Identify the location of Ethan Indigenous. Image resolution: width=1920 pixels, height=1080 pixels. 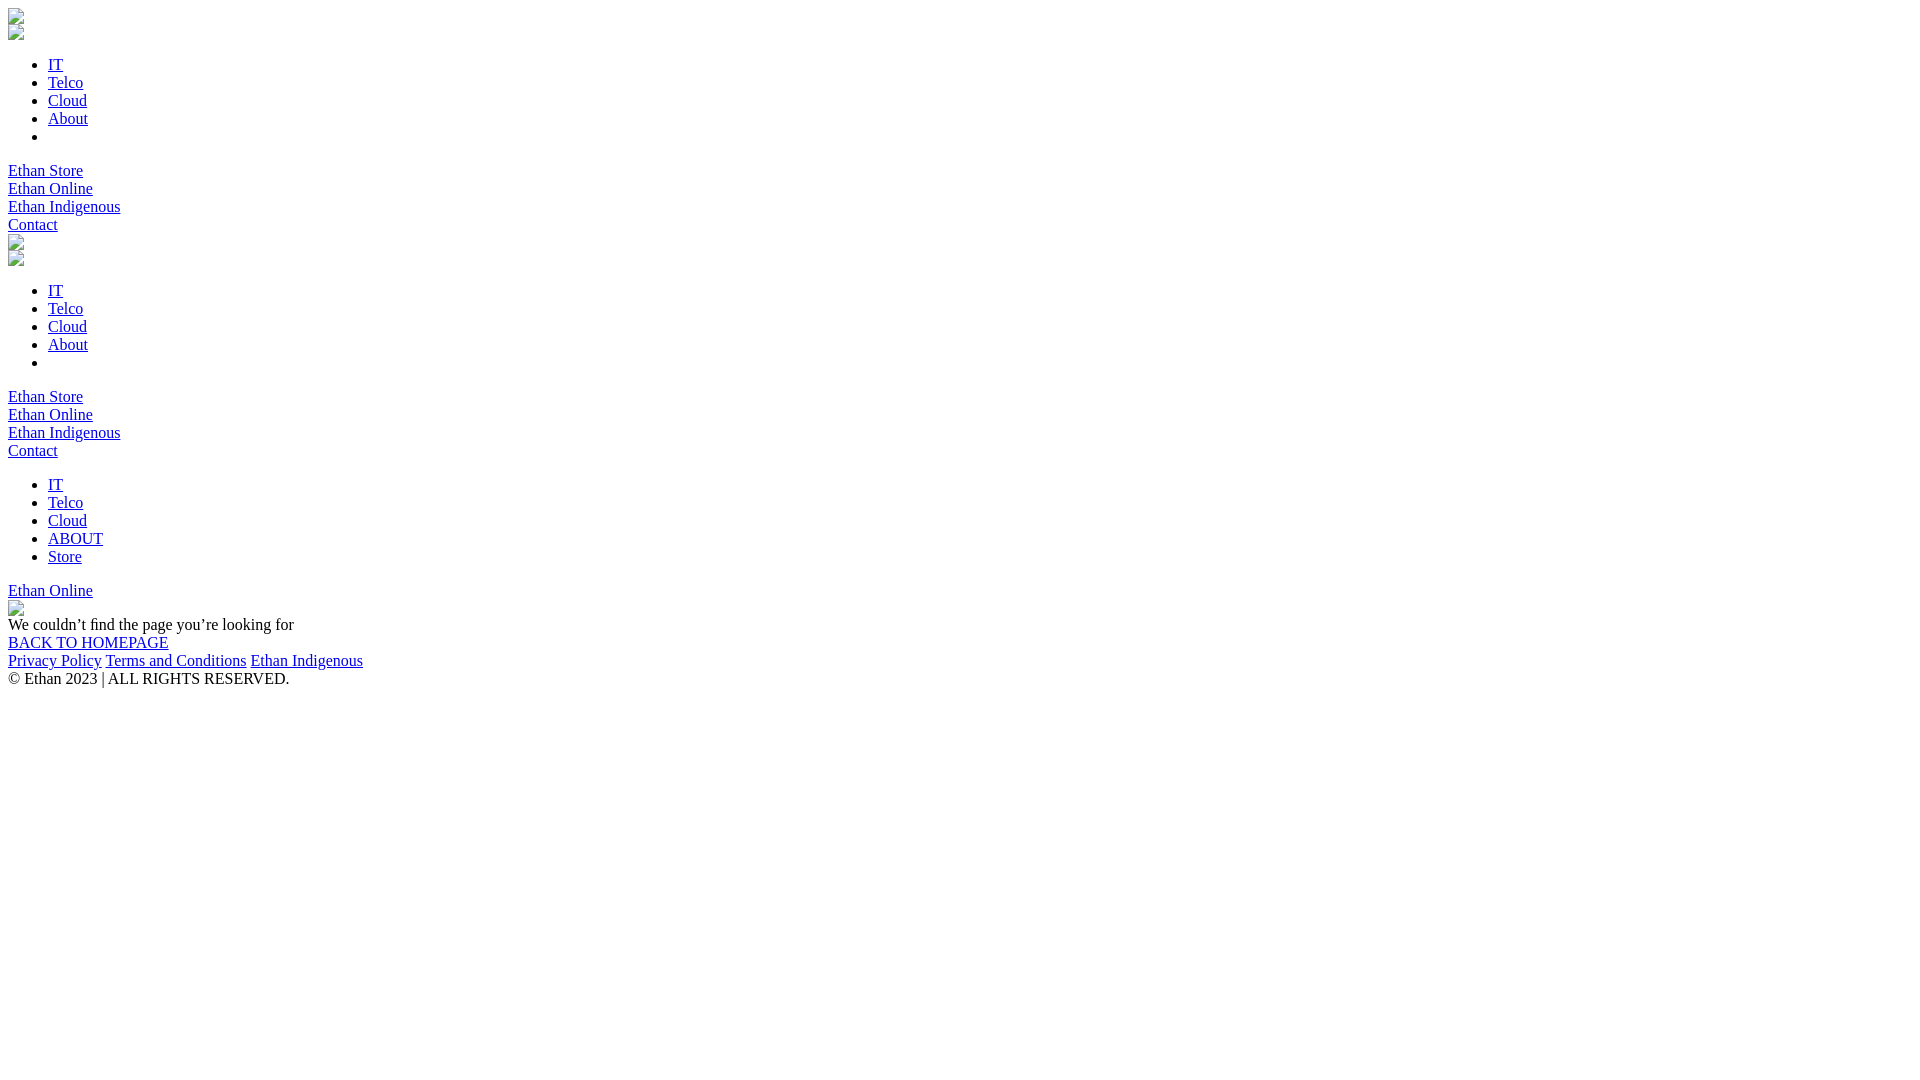
(64, 432).